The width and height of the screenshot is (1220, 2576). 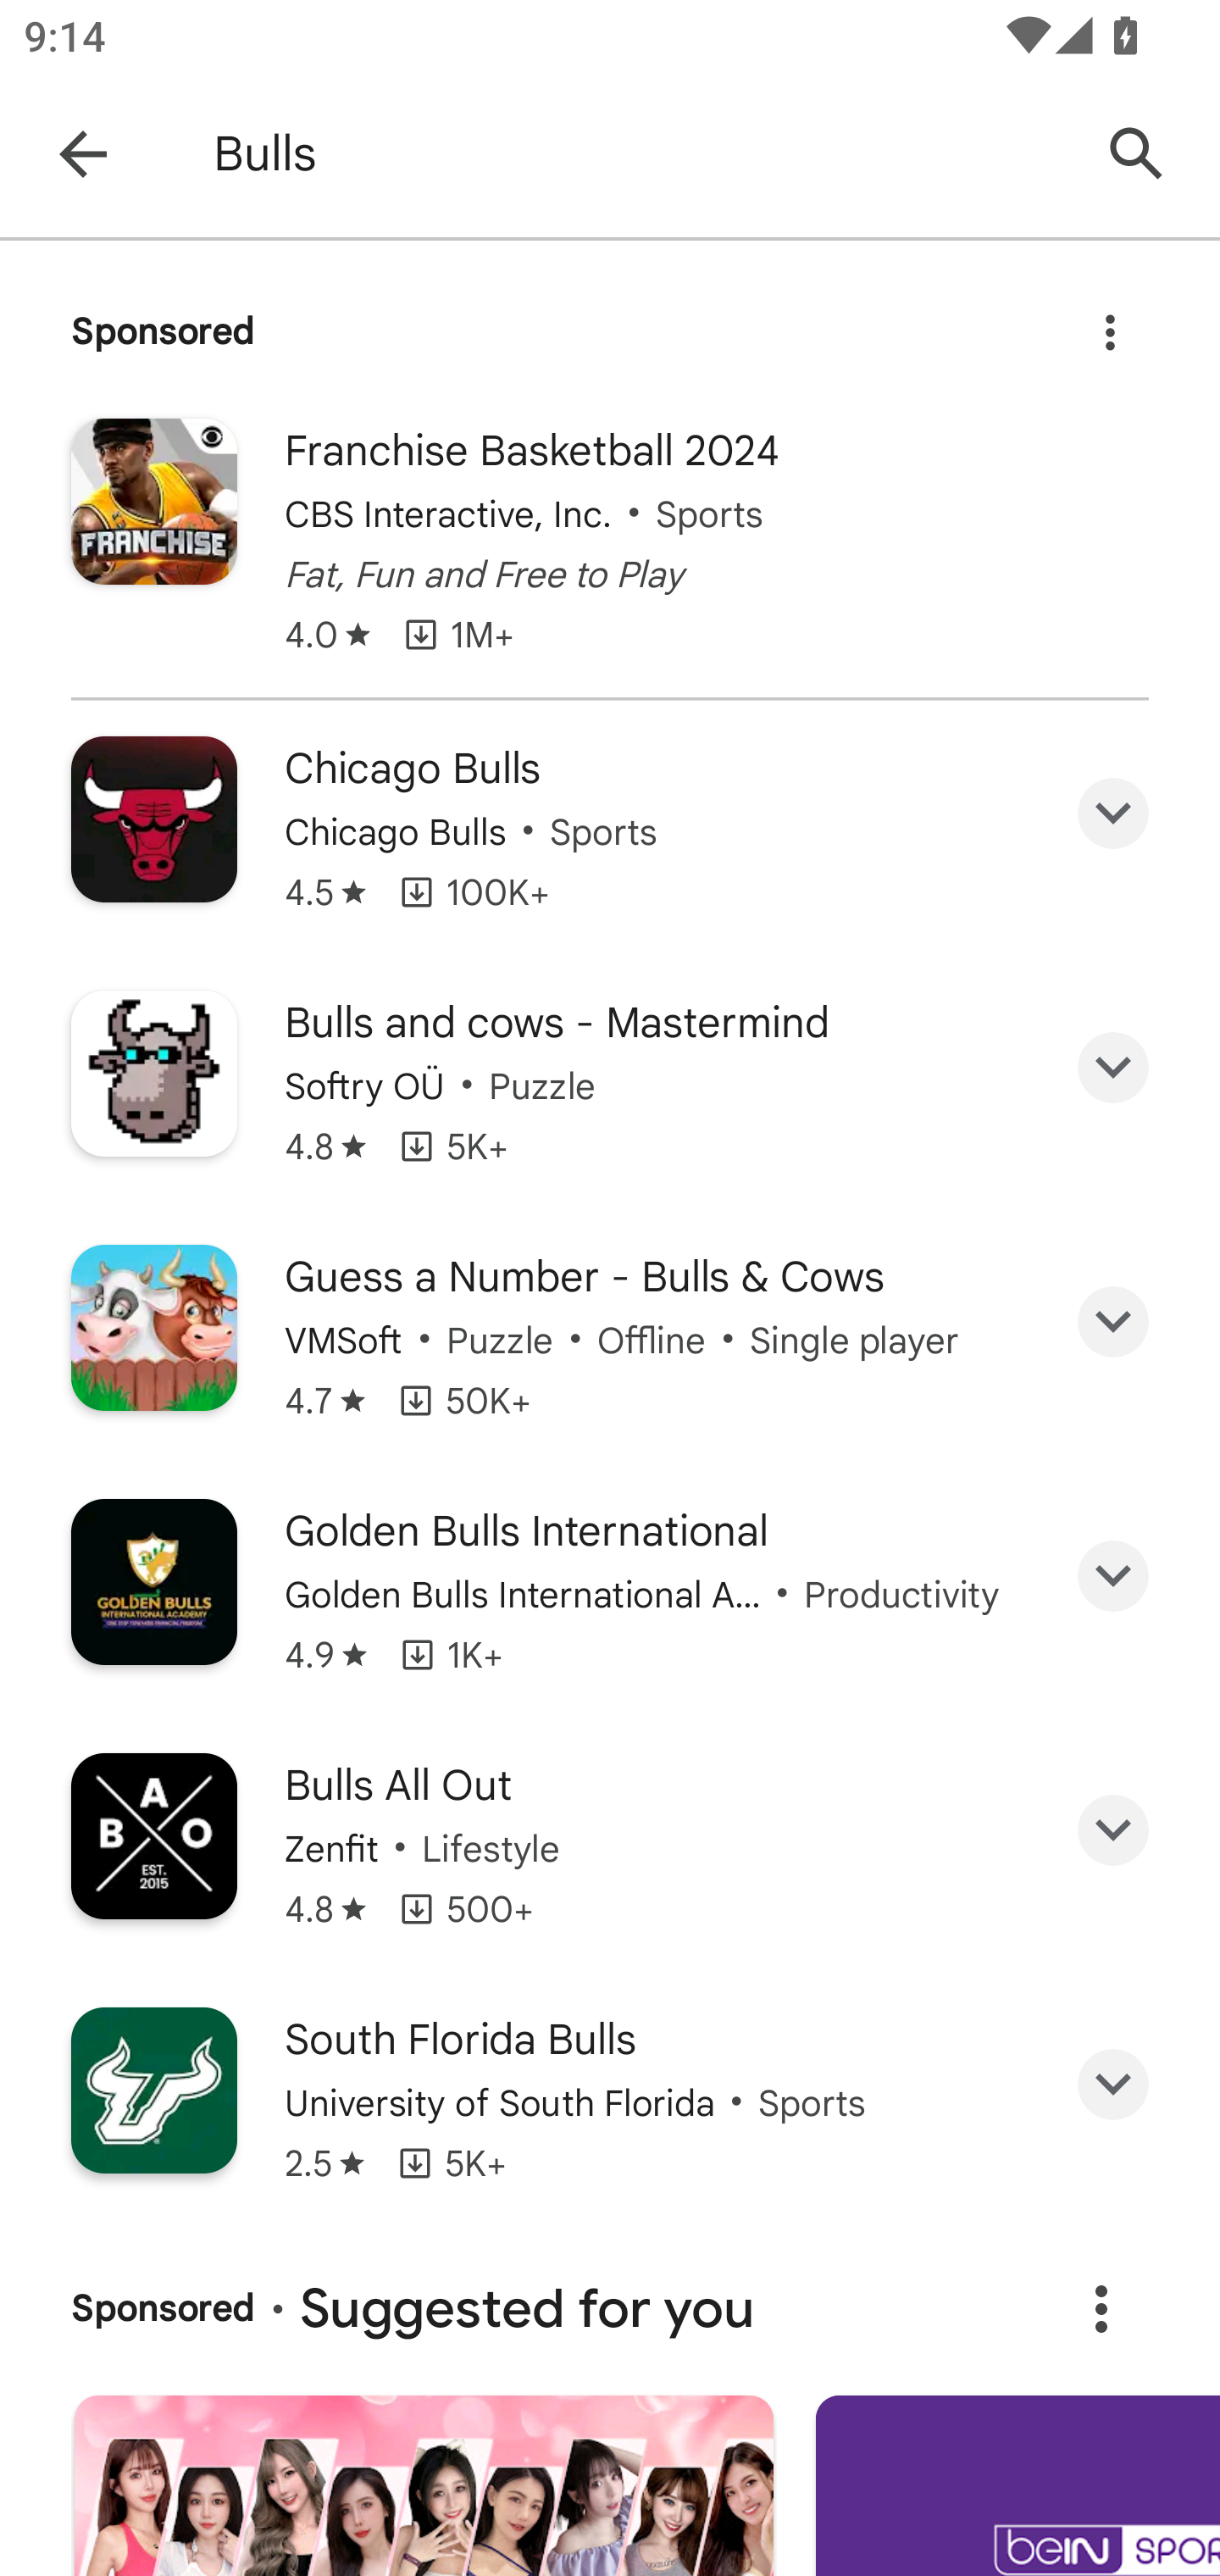 What do you see at coordinates (639, 154) in the screenshot?
I see `Bulls` at bounding box center [639, 154].